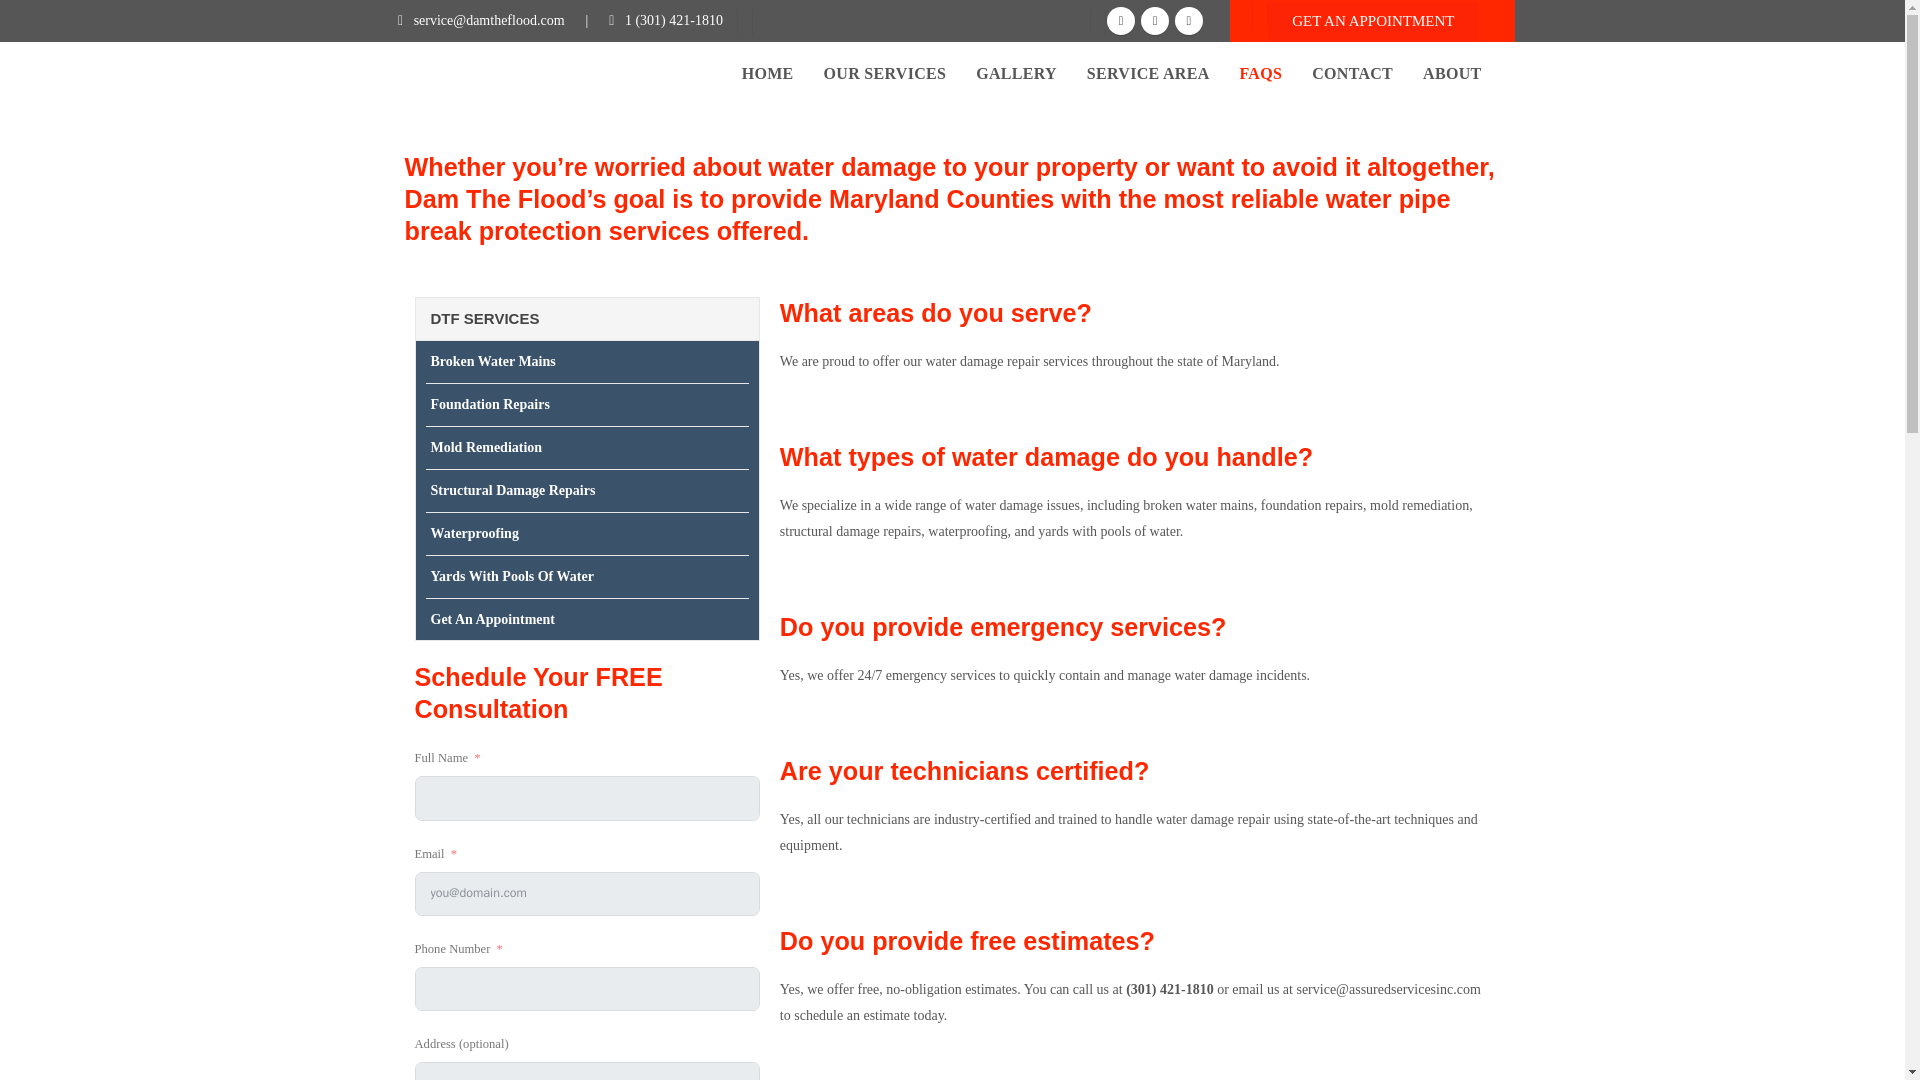  Describe the element at coordinates (1154, 20) in the screenshot. I see `Twitter` at that location.